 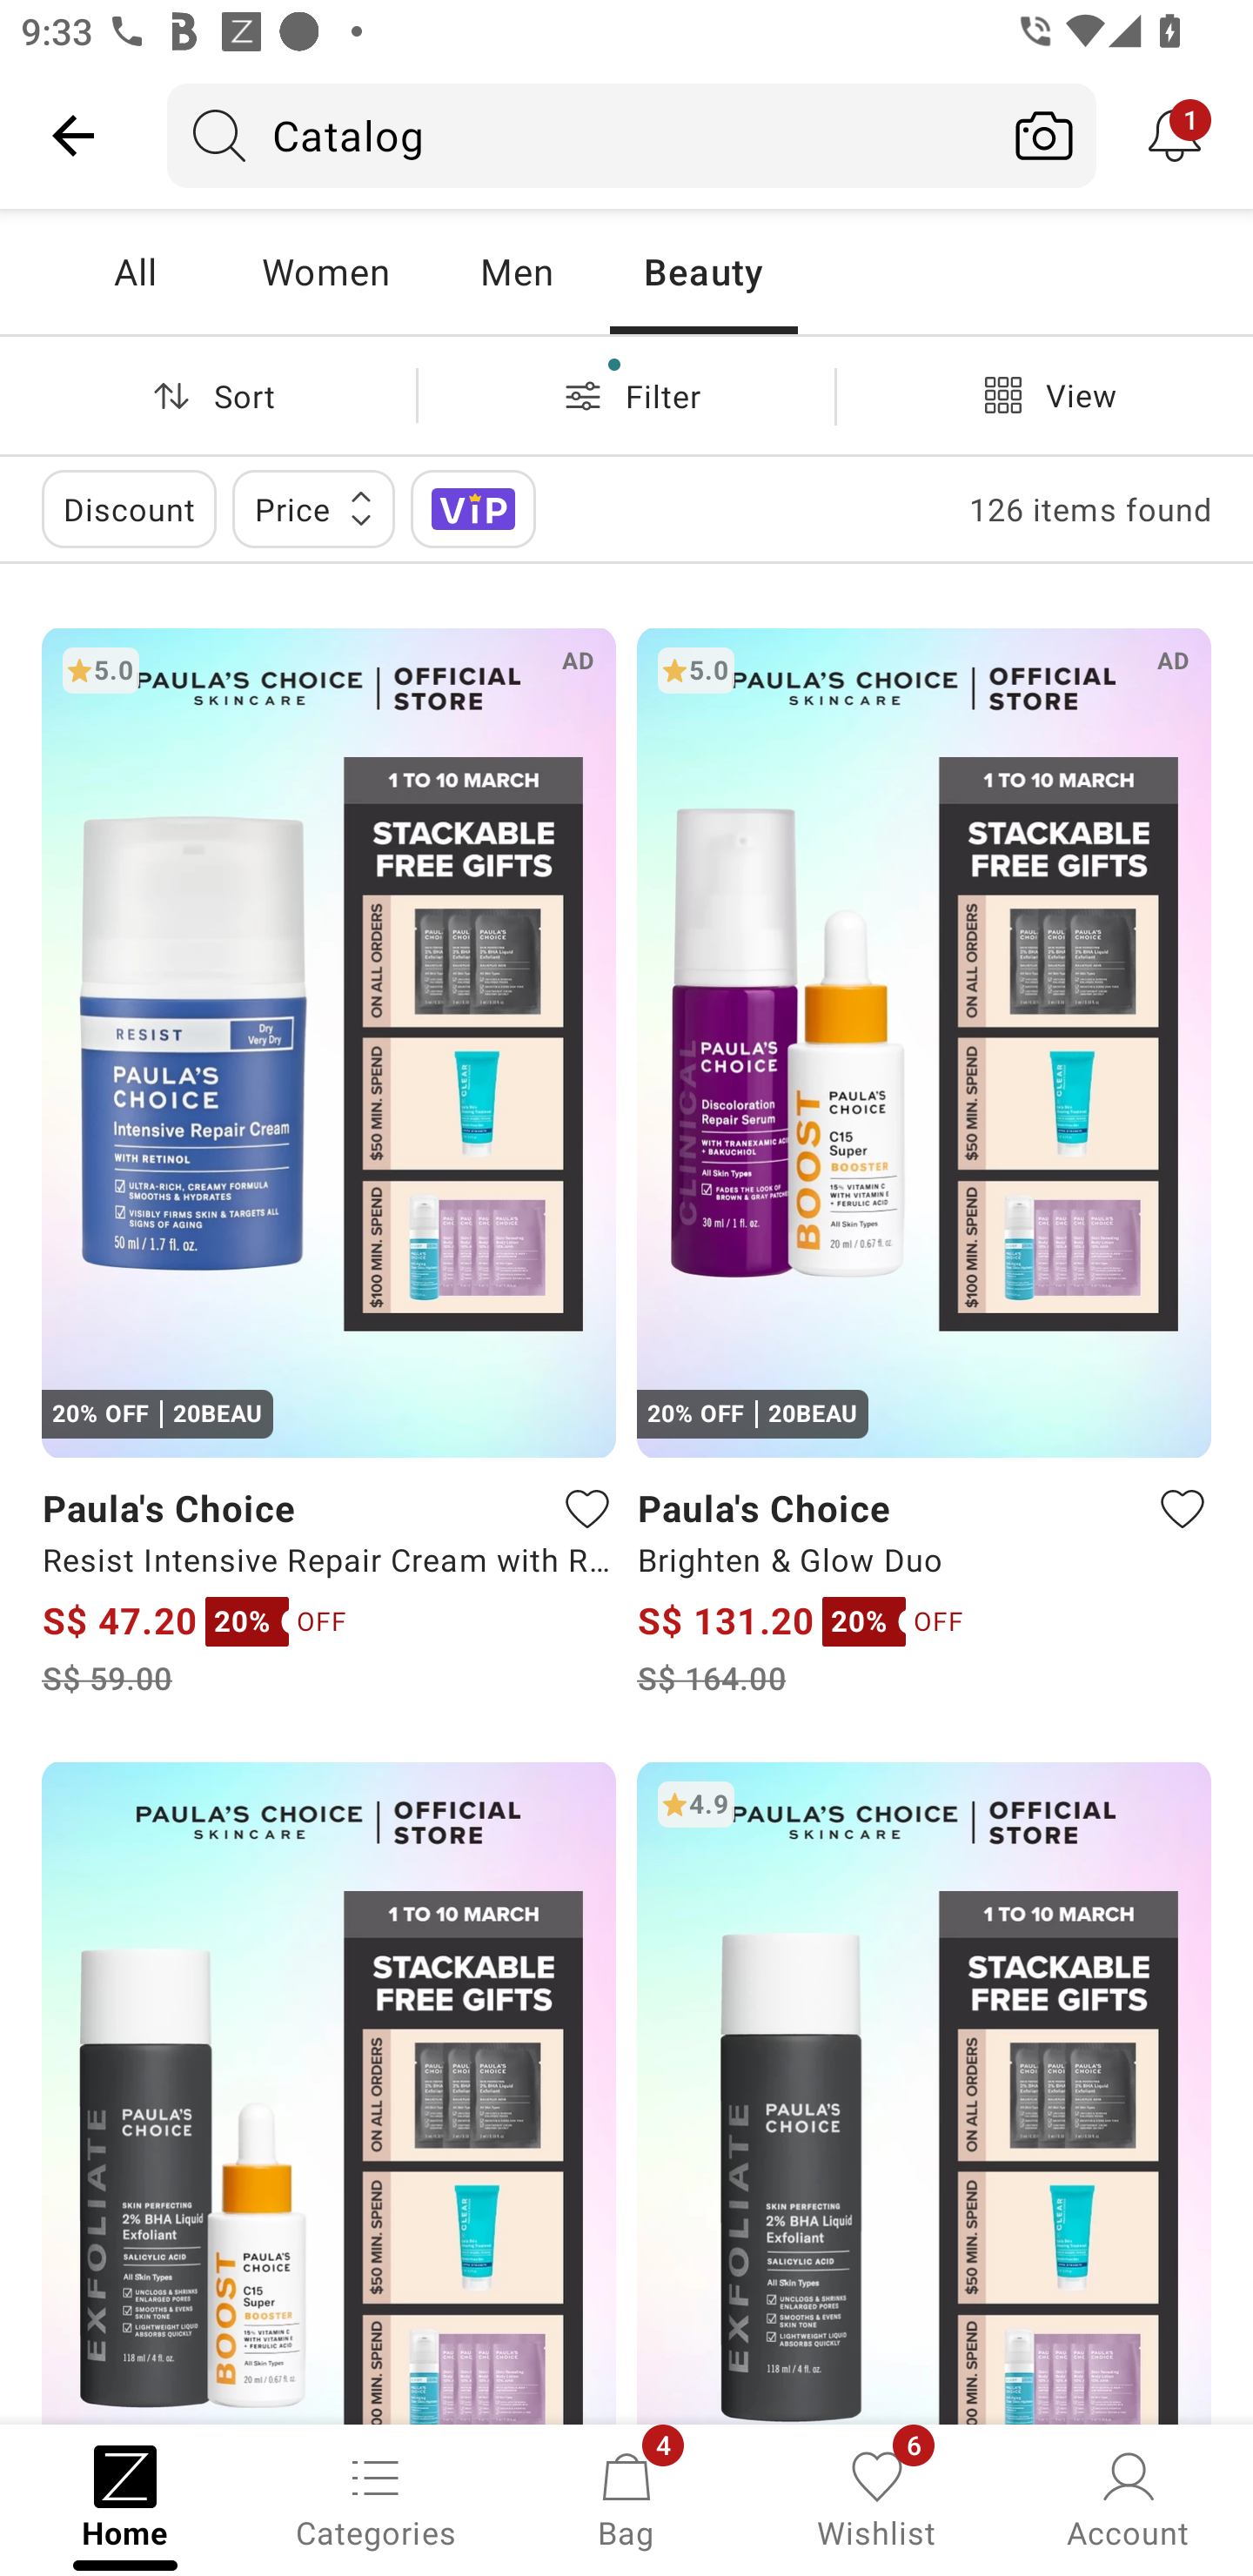 I want to click on All, so click(x=135, y=272).